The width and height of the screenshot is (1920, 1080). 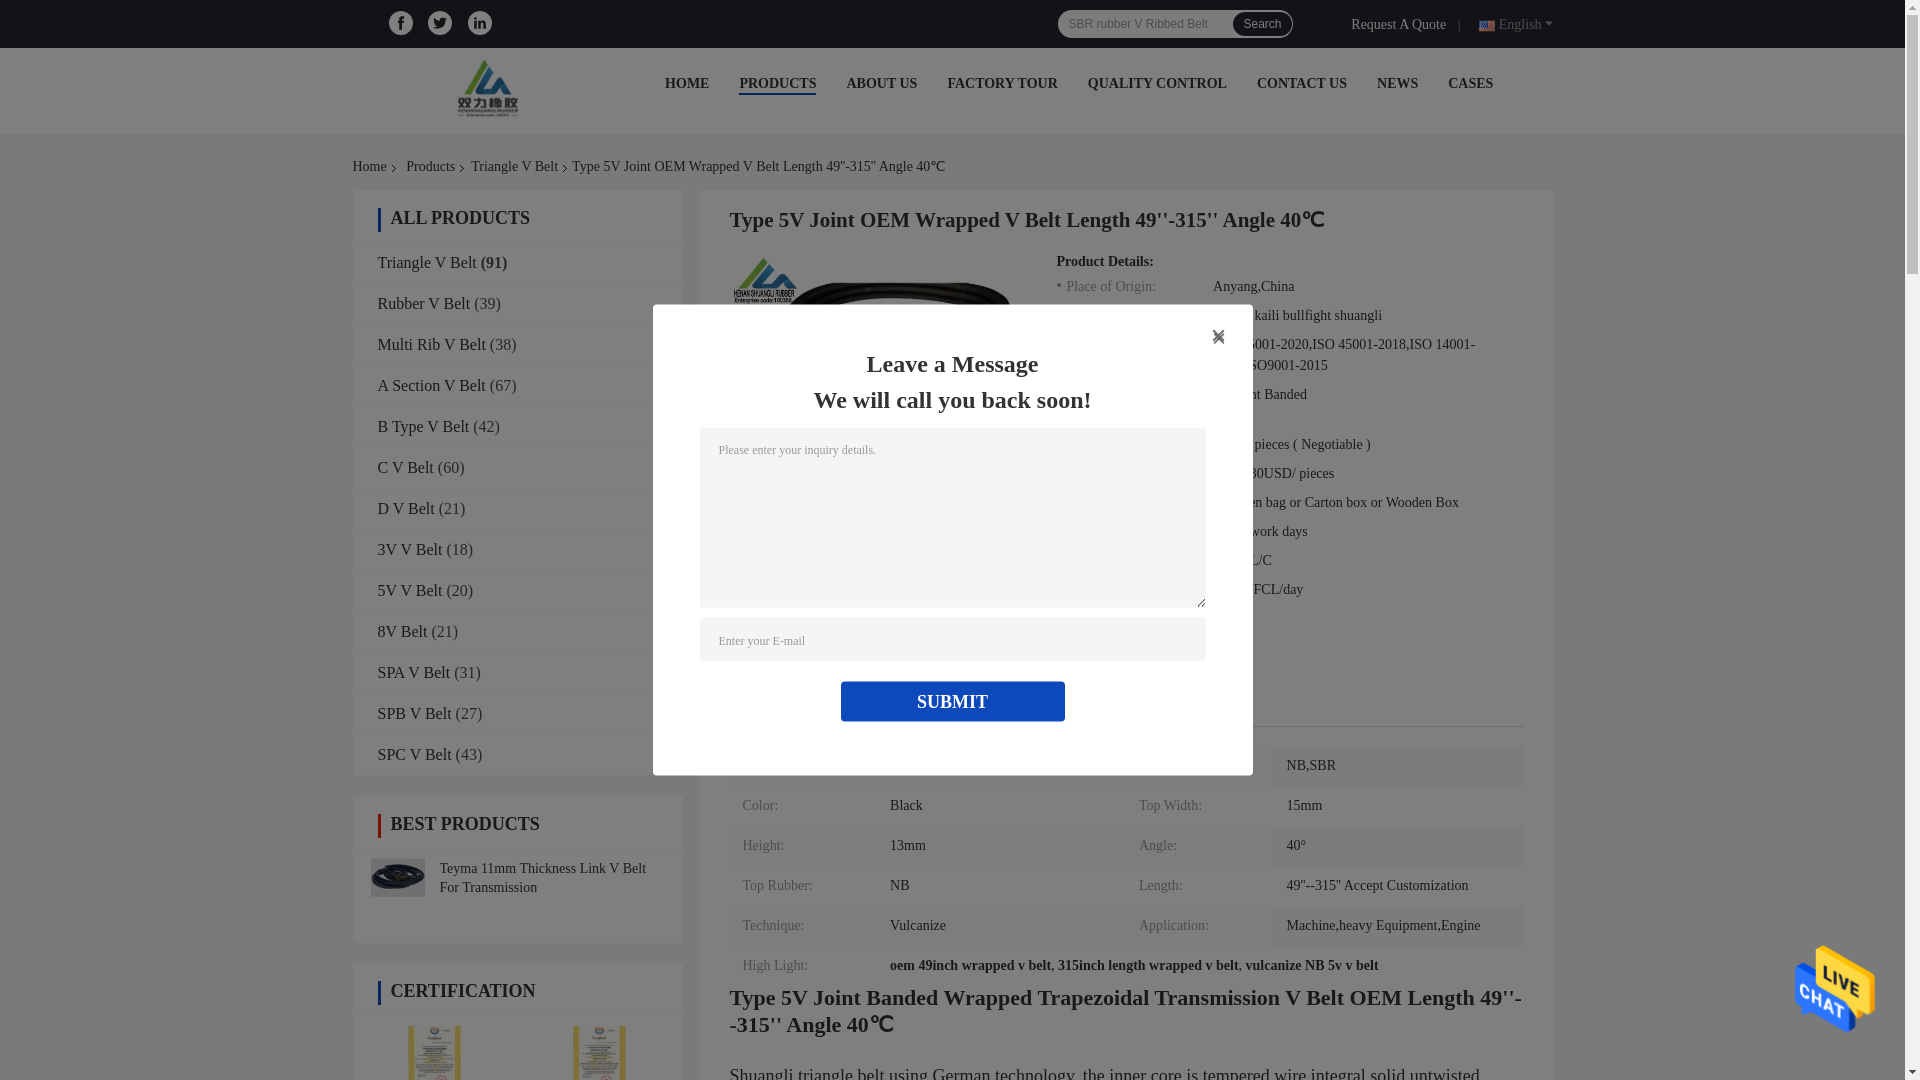 What do you see at coordinates (1470, 82) in the screenshot?
I see `CASES` at bounding box center [1470, 82].